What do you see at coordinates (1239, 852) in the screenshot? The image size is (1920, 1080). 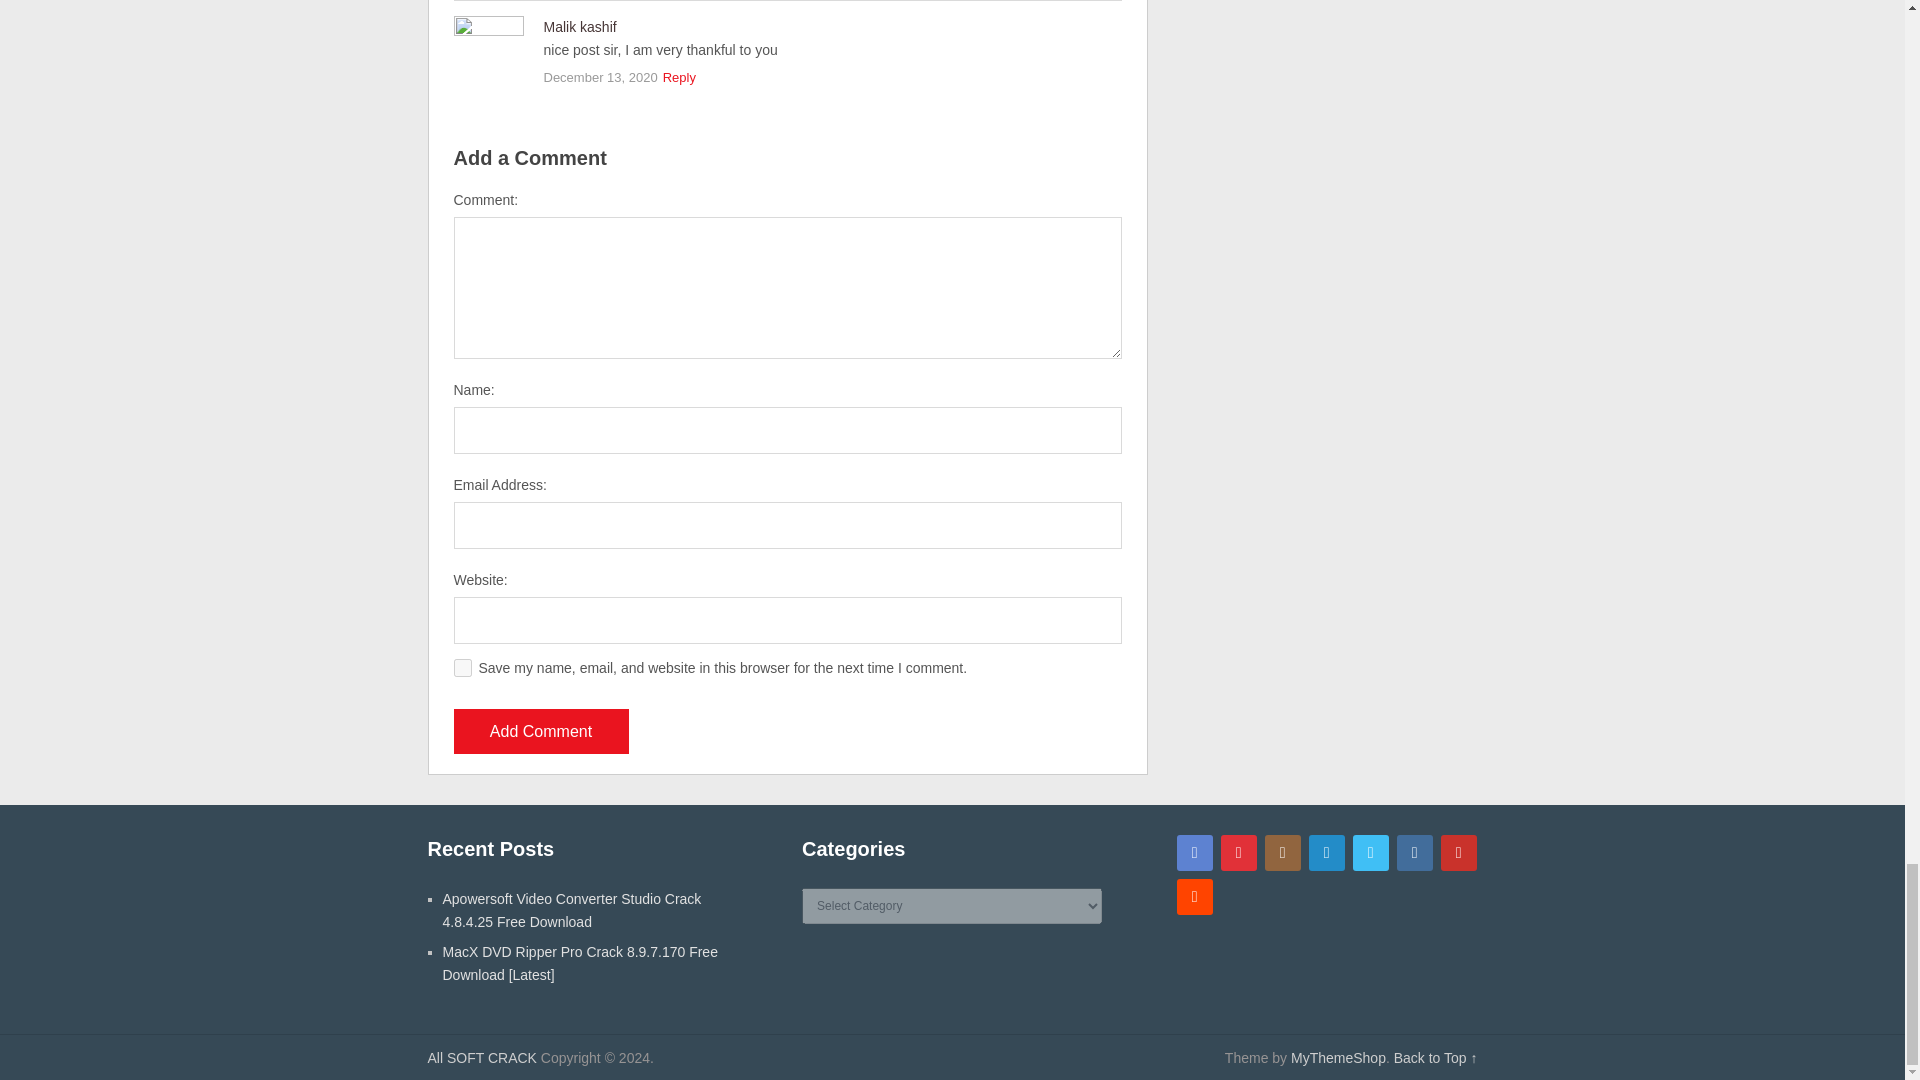 I see `Pinterest` at bounding box center [1239, 852].